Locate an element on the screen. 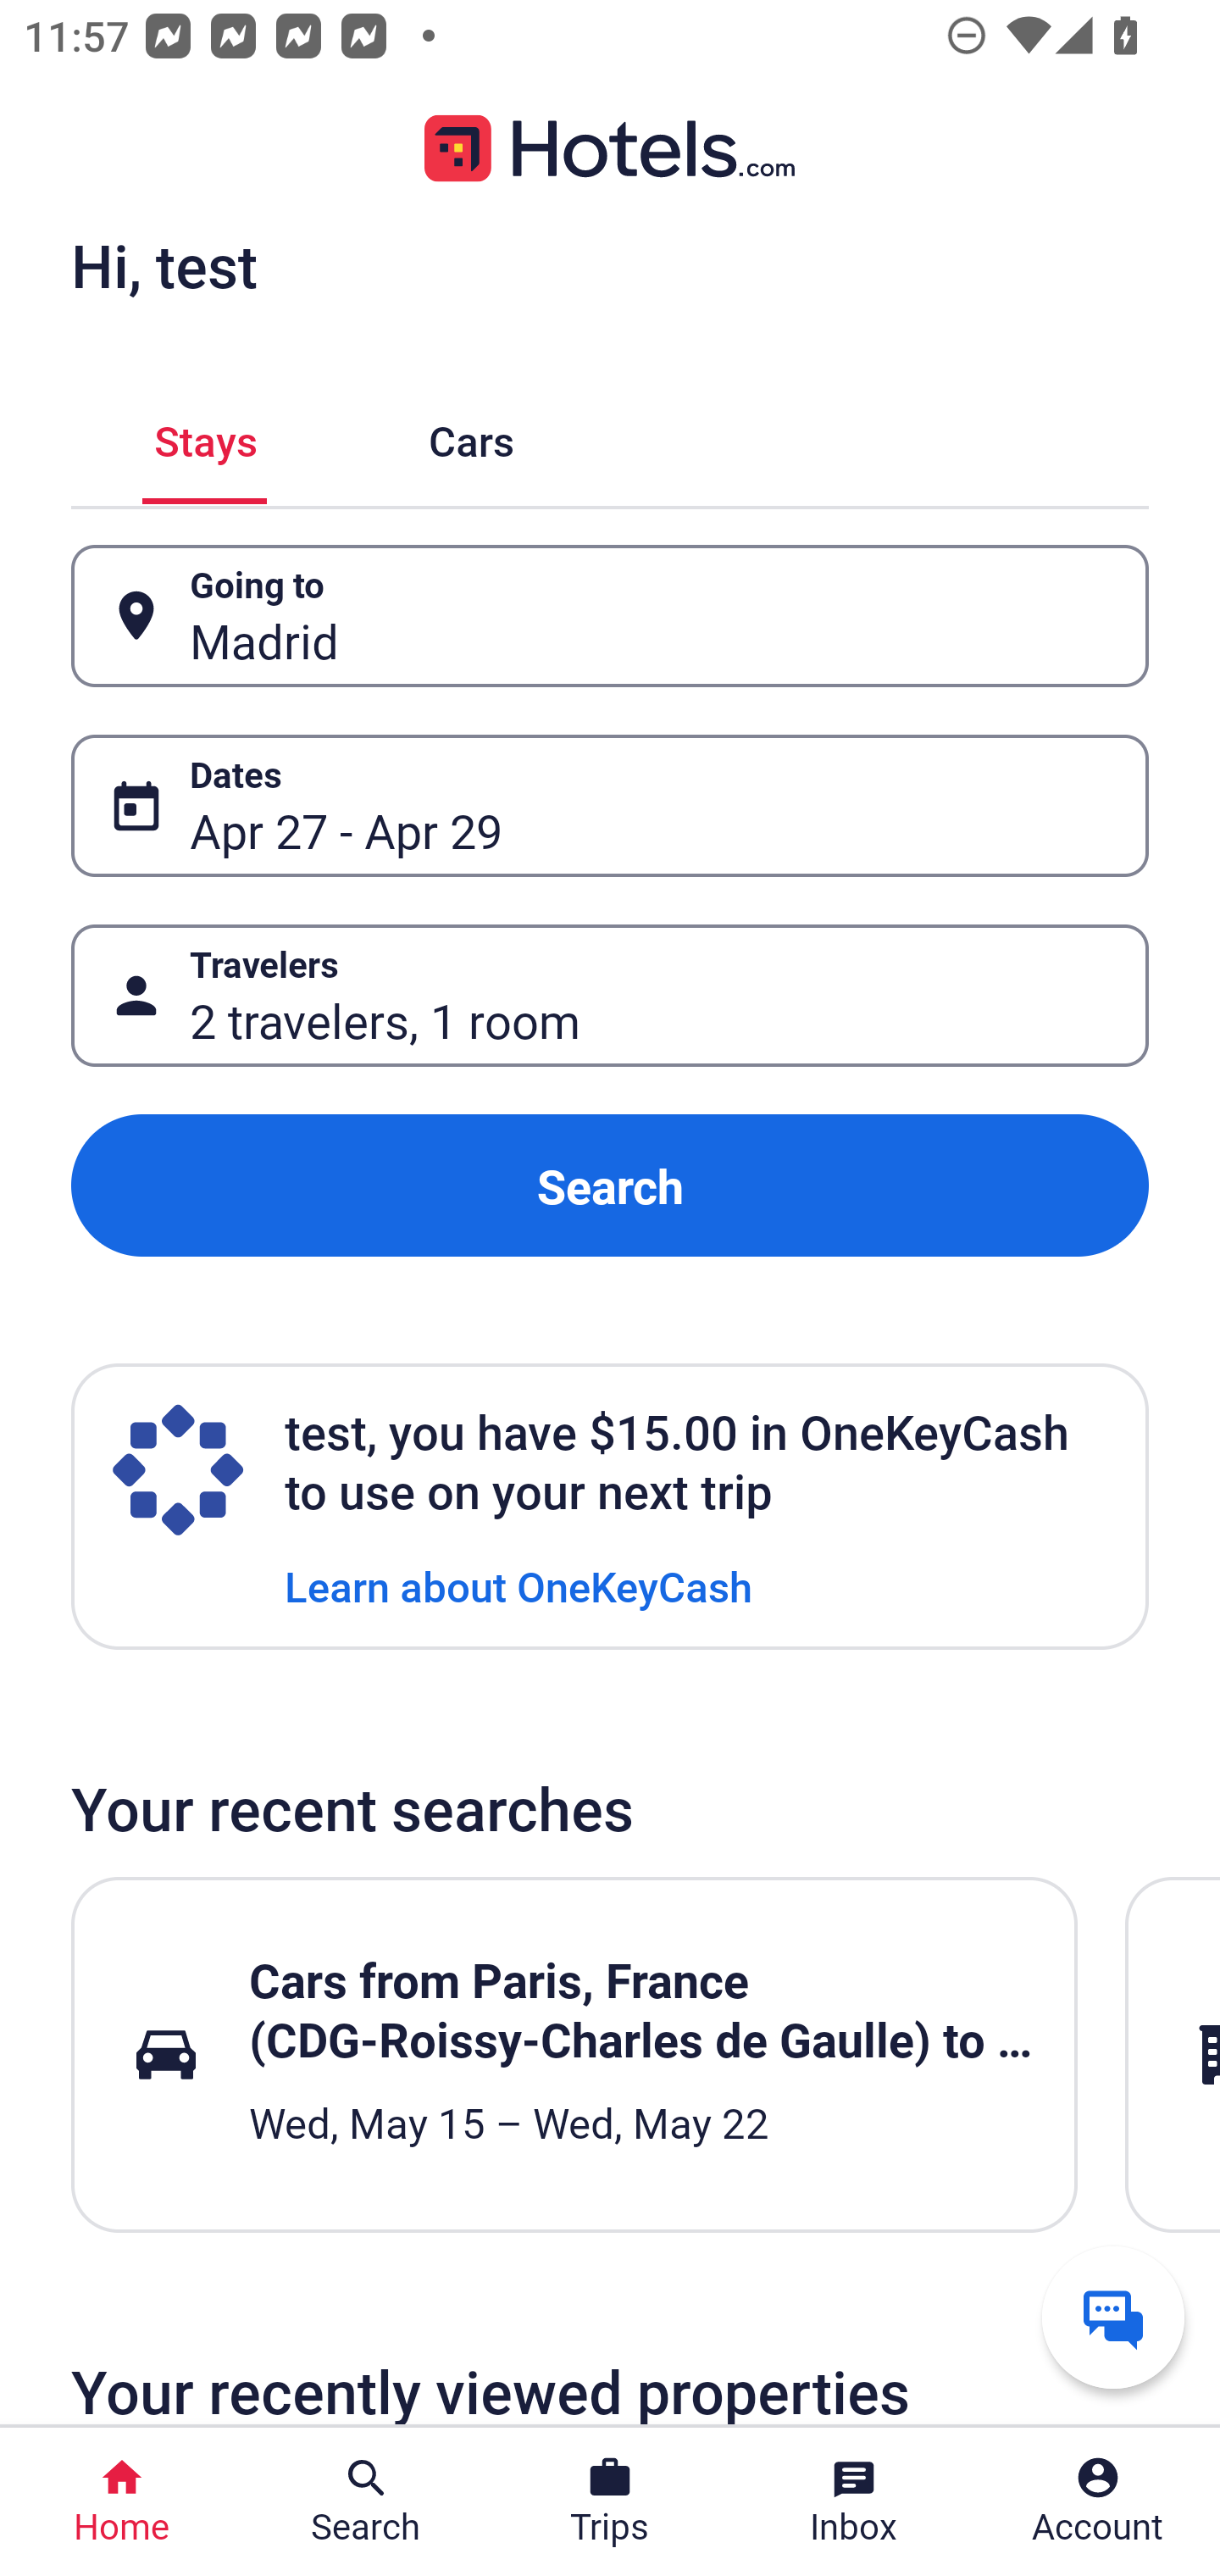 This screenshot has width=1220, height=2576. Learn about OneKeyCash Learn about OneKeyCash Link is located at coordinates (518, 1585).